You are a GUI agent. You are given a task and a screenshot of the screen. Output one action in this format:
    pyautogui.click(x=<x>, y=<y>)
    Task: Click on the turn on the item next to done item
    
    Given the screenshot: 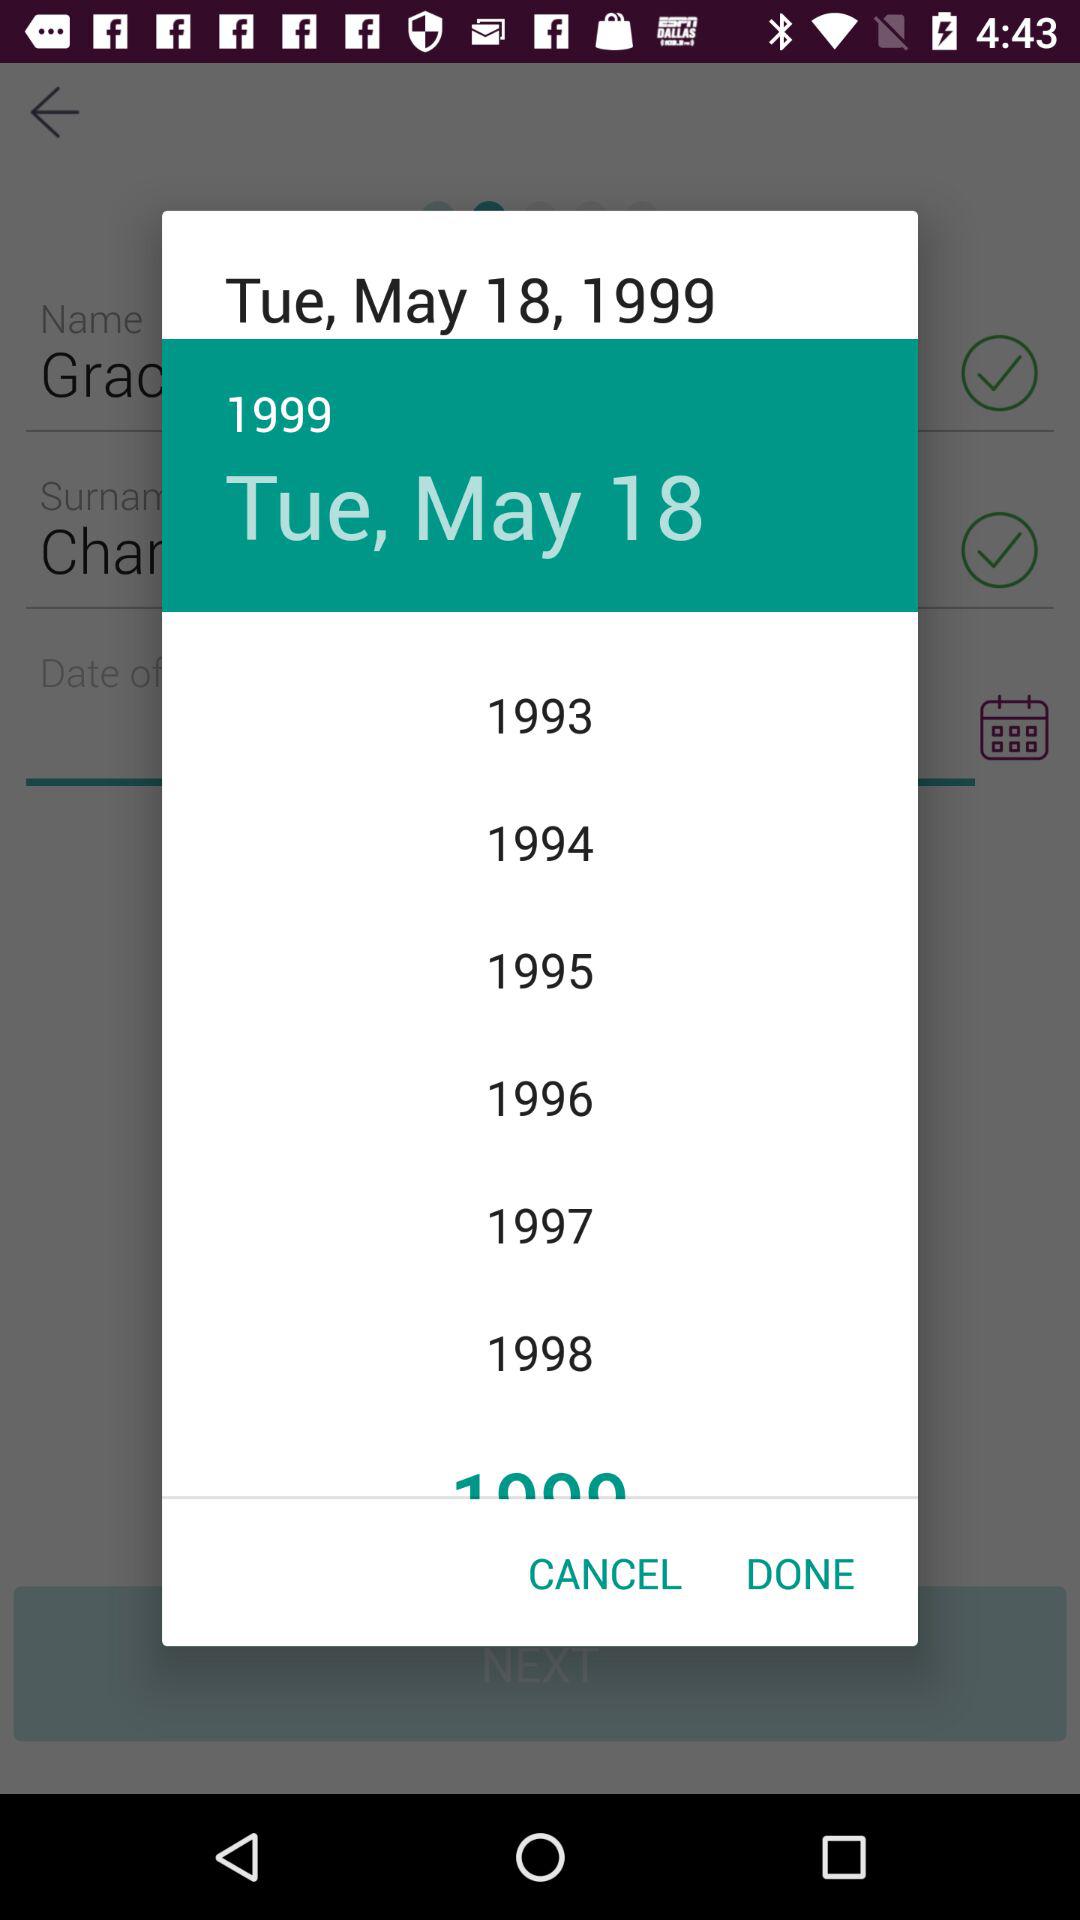 What is the action you would take?
    pyautogui.click(x=605, y=1572)
    